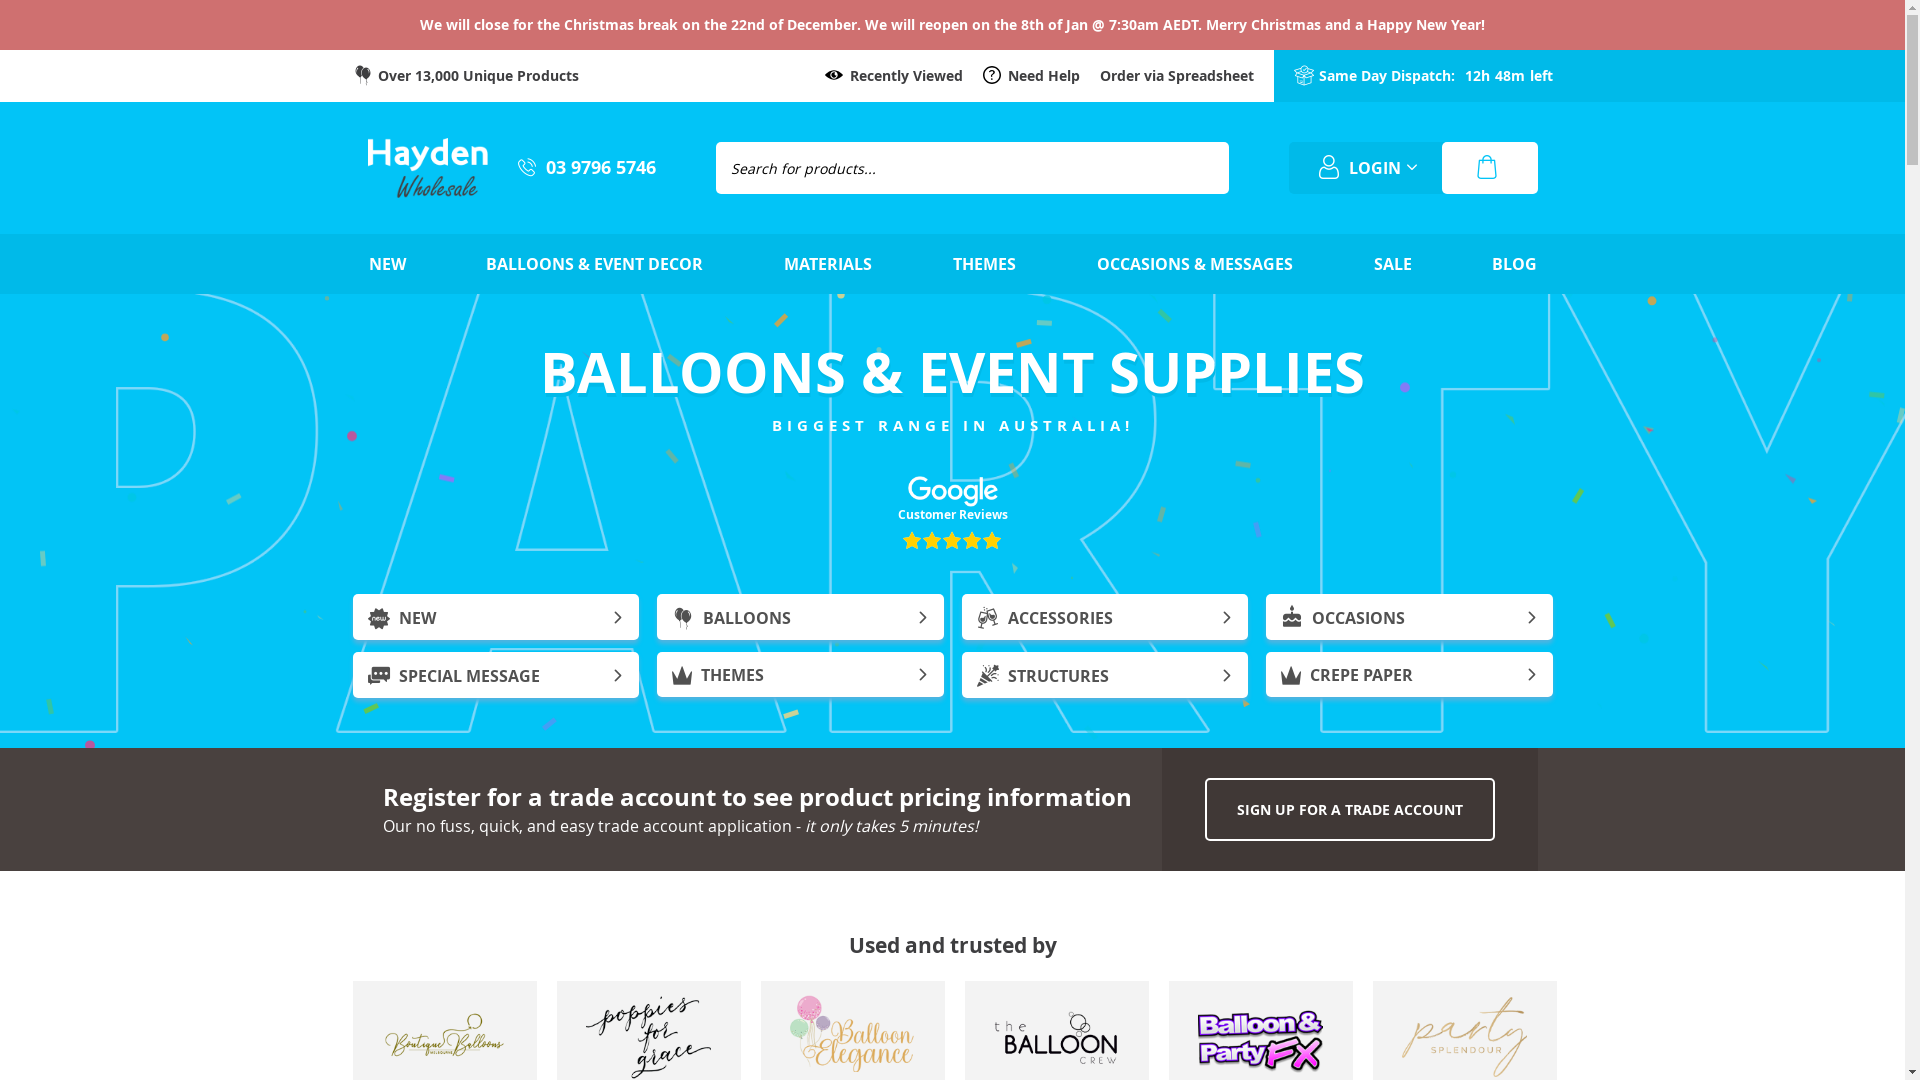  What do you see at coordinates (496, 675) in the screenshot?
I see `SPECIAL MESSAGE` at bounding box center [496, 675].